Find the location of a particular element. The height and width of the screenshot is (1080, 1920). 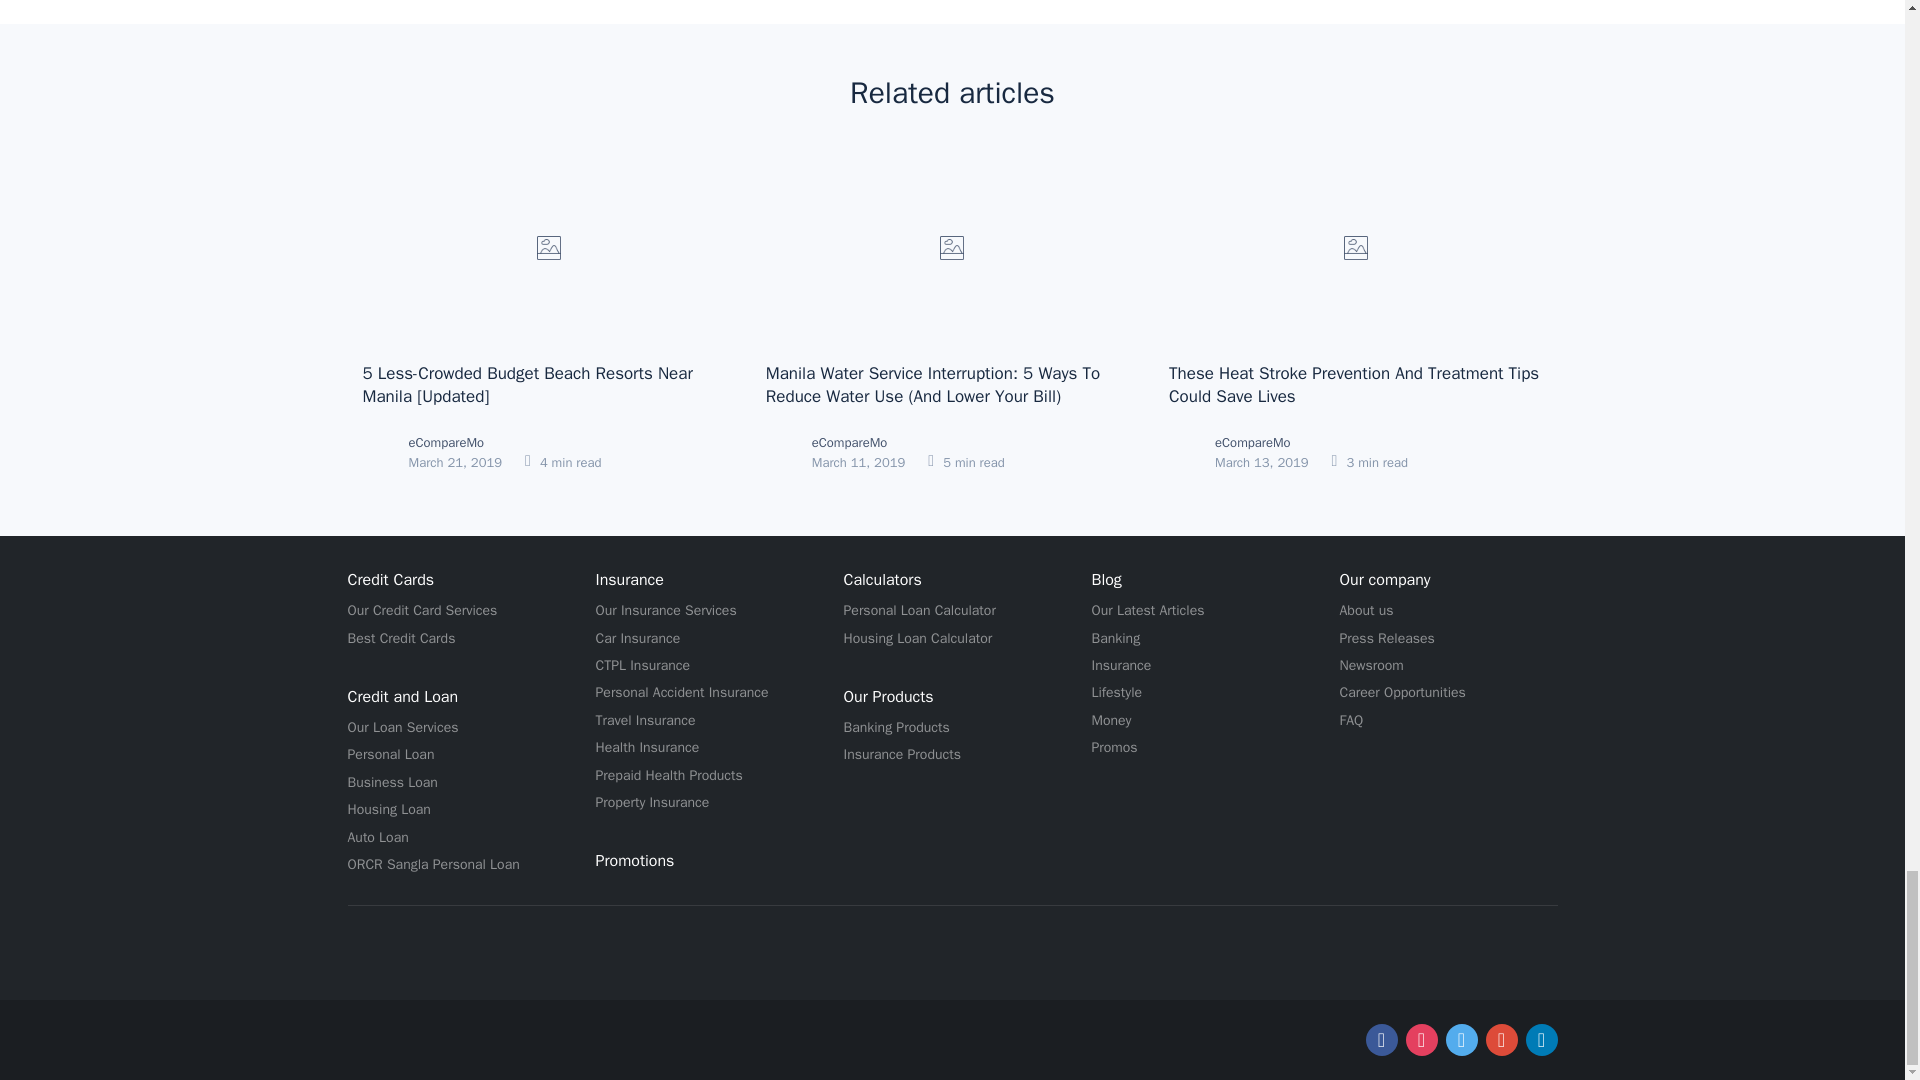

Personal Loan is located at coordinates (391, 754).